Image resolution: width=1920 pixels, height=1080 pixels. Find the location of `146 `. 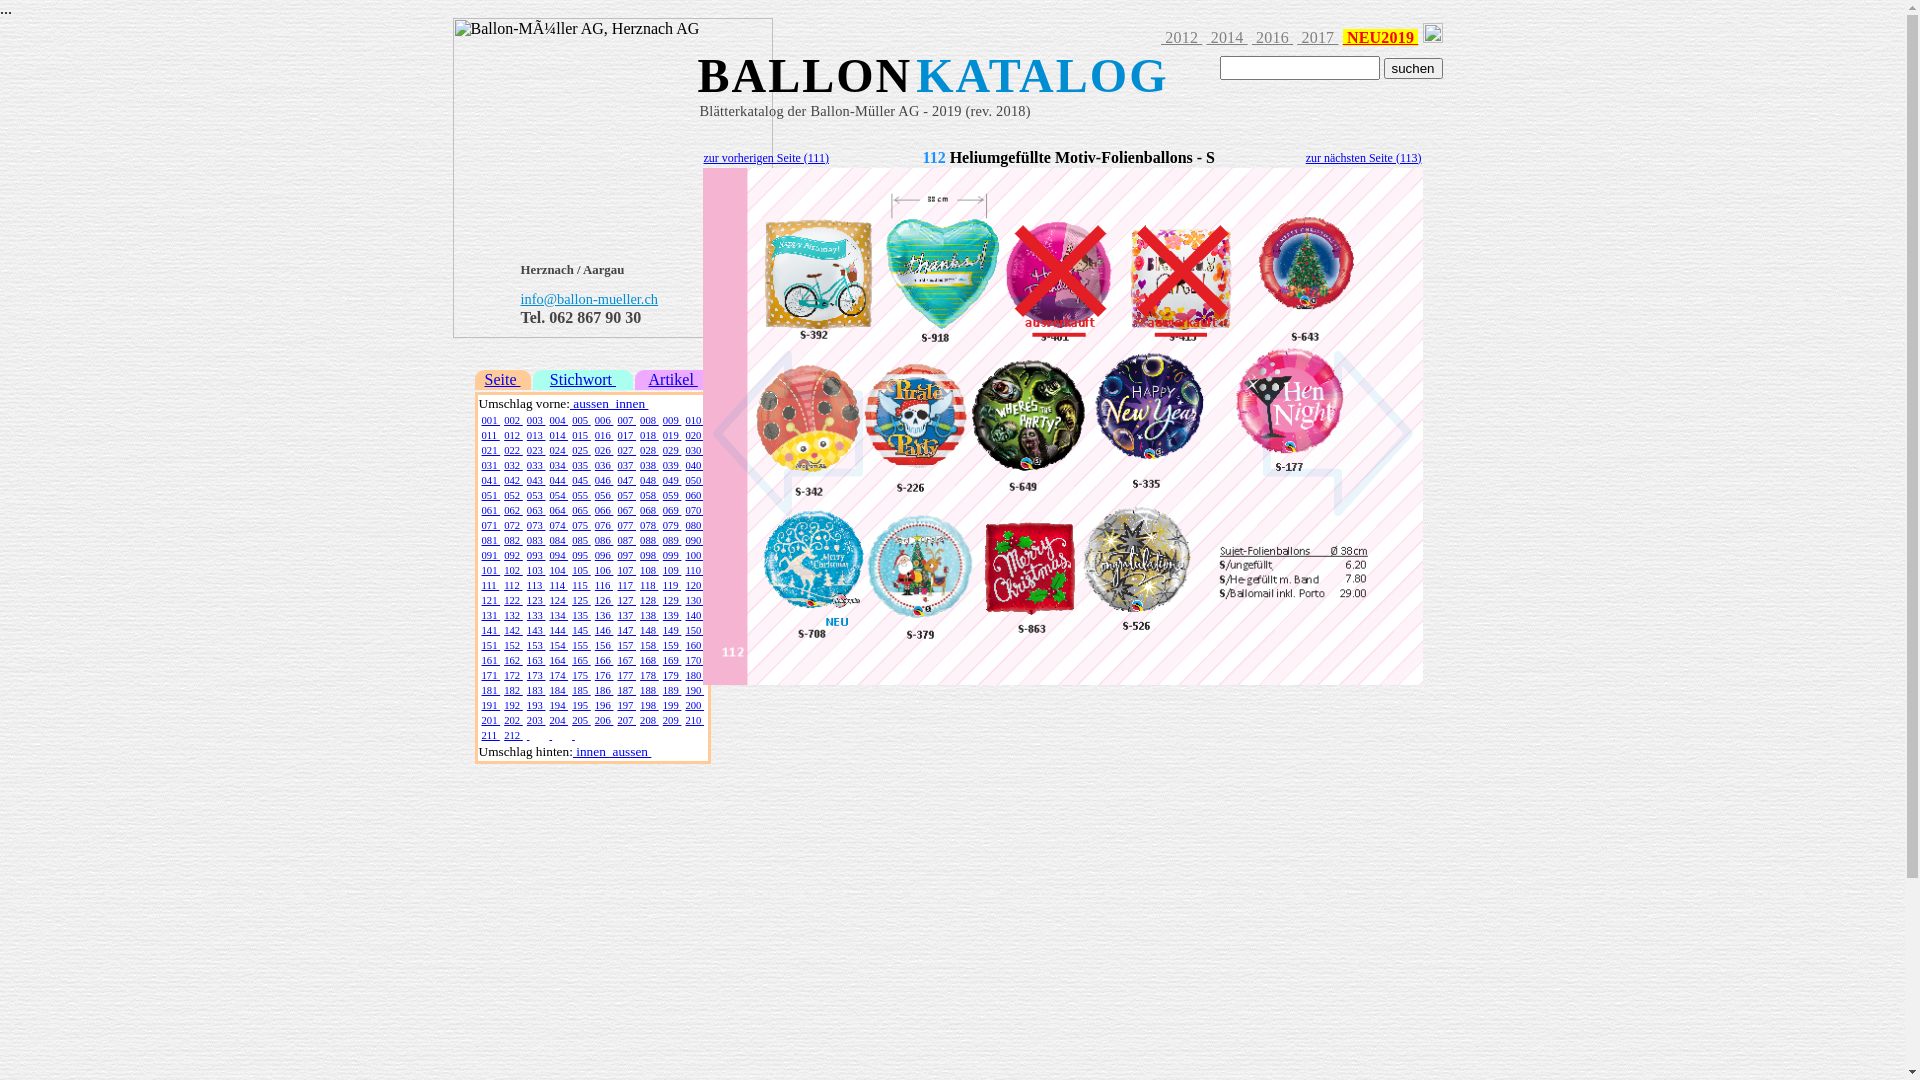

146  is located at coordinates (604, 630).